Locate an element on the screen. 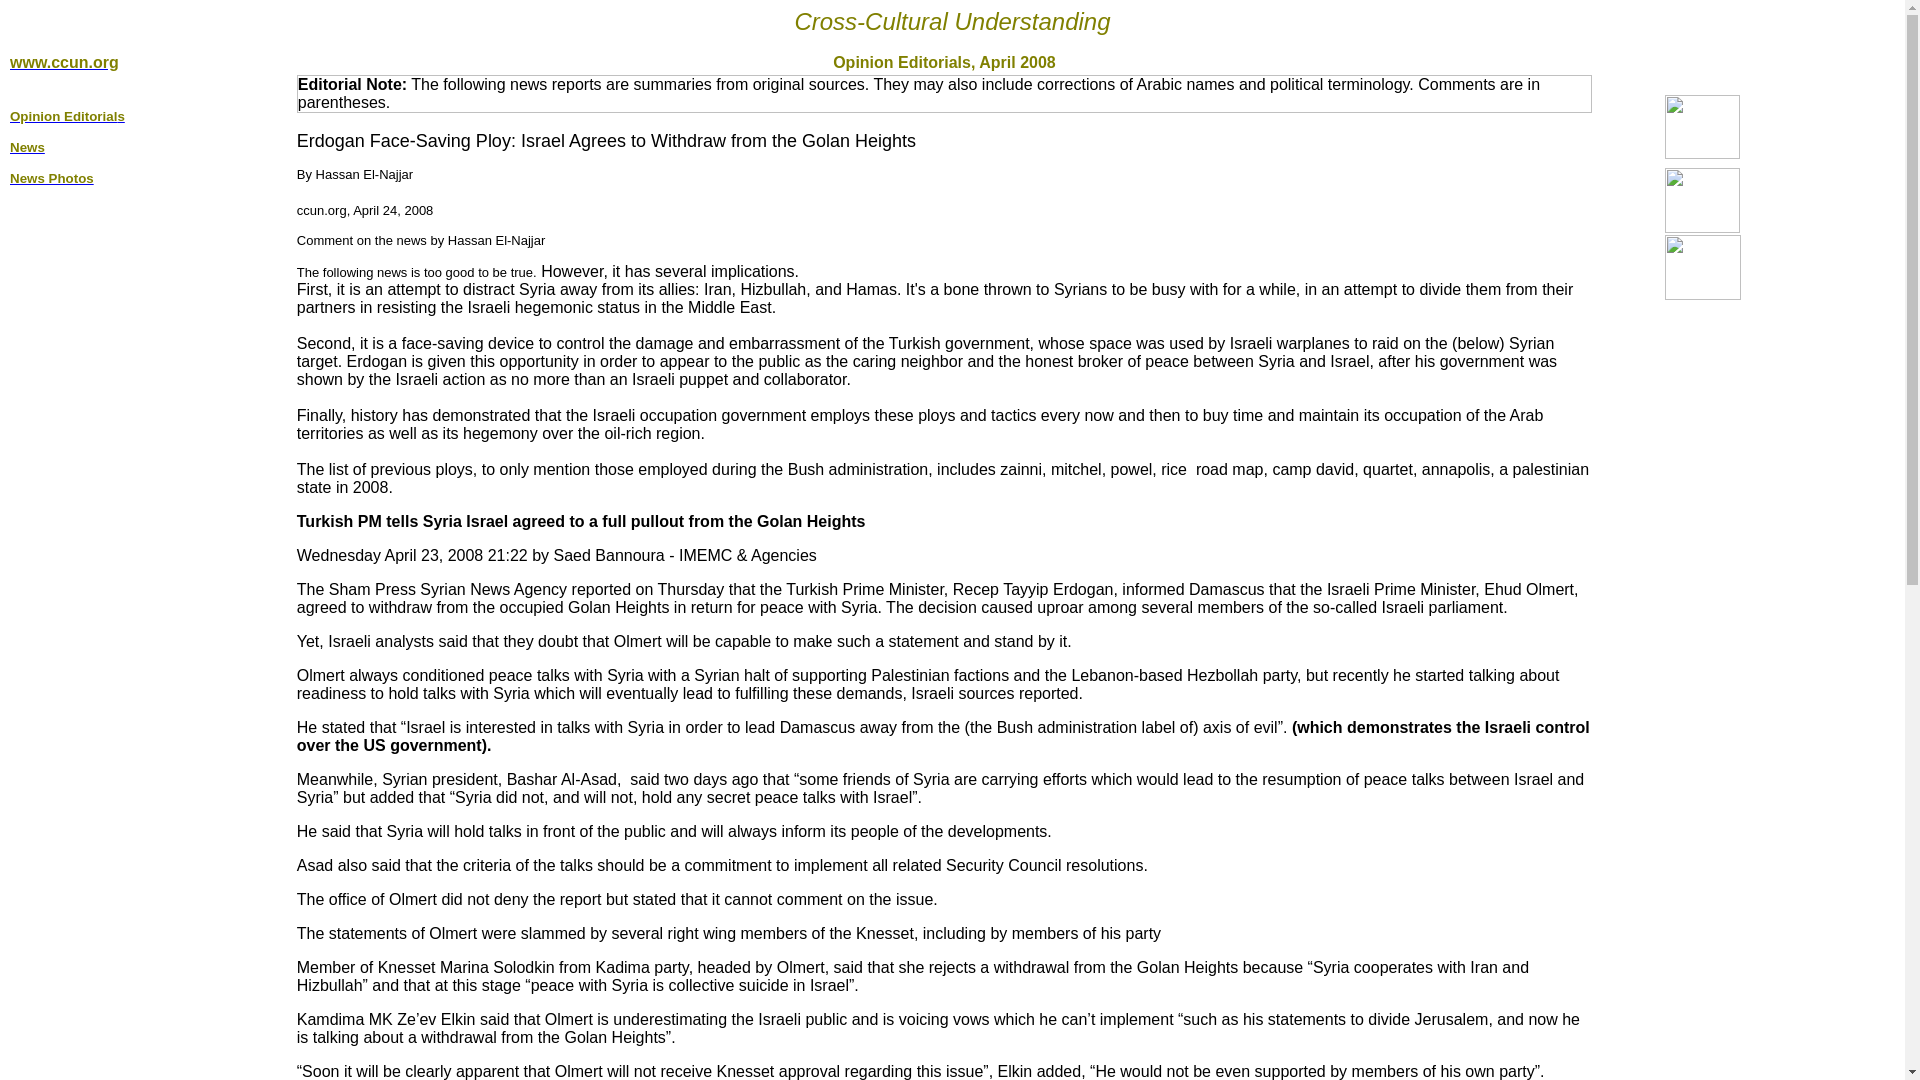 This screenshot has height=1080, width=1920. News Photos is located at coordinates (52, 176).